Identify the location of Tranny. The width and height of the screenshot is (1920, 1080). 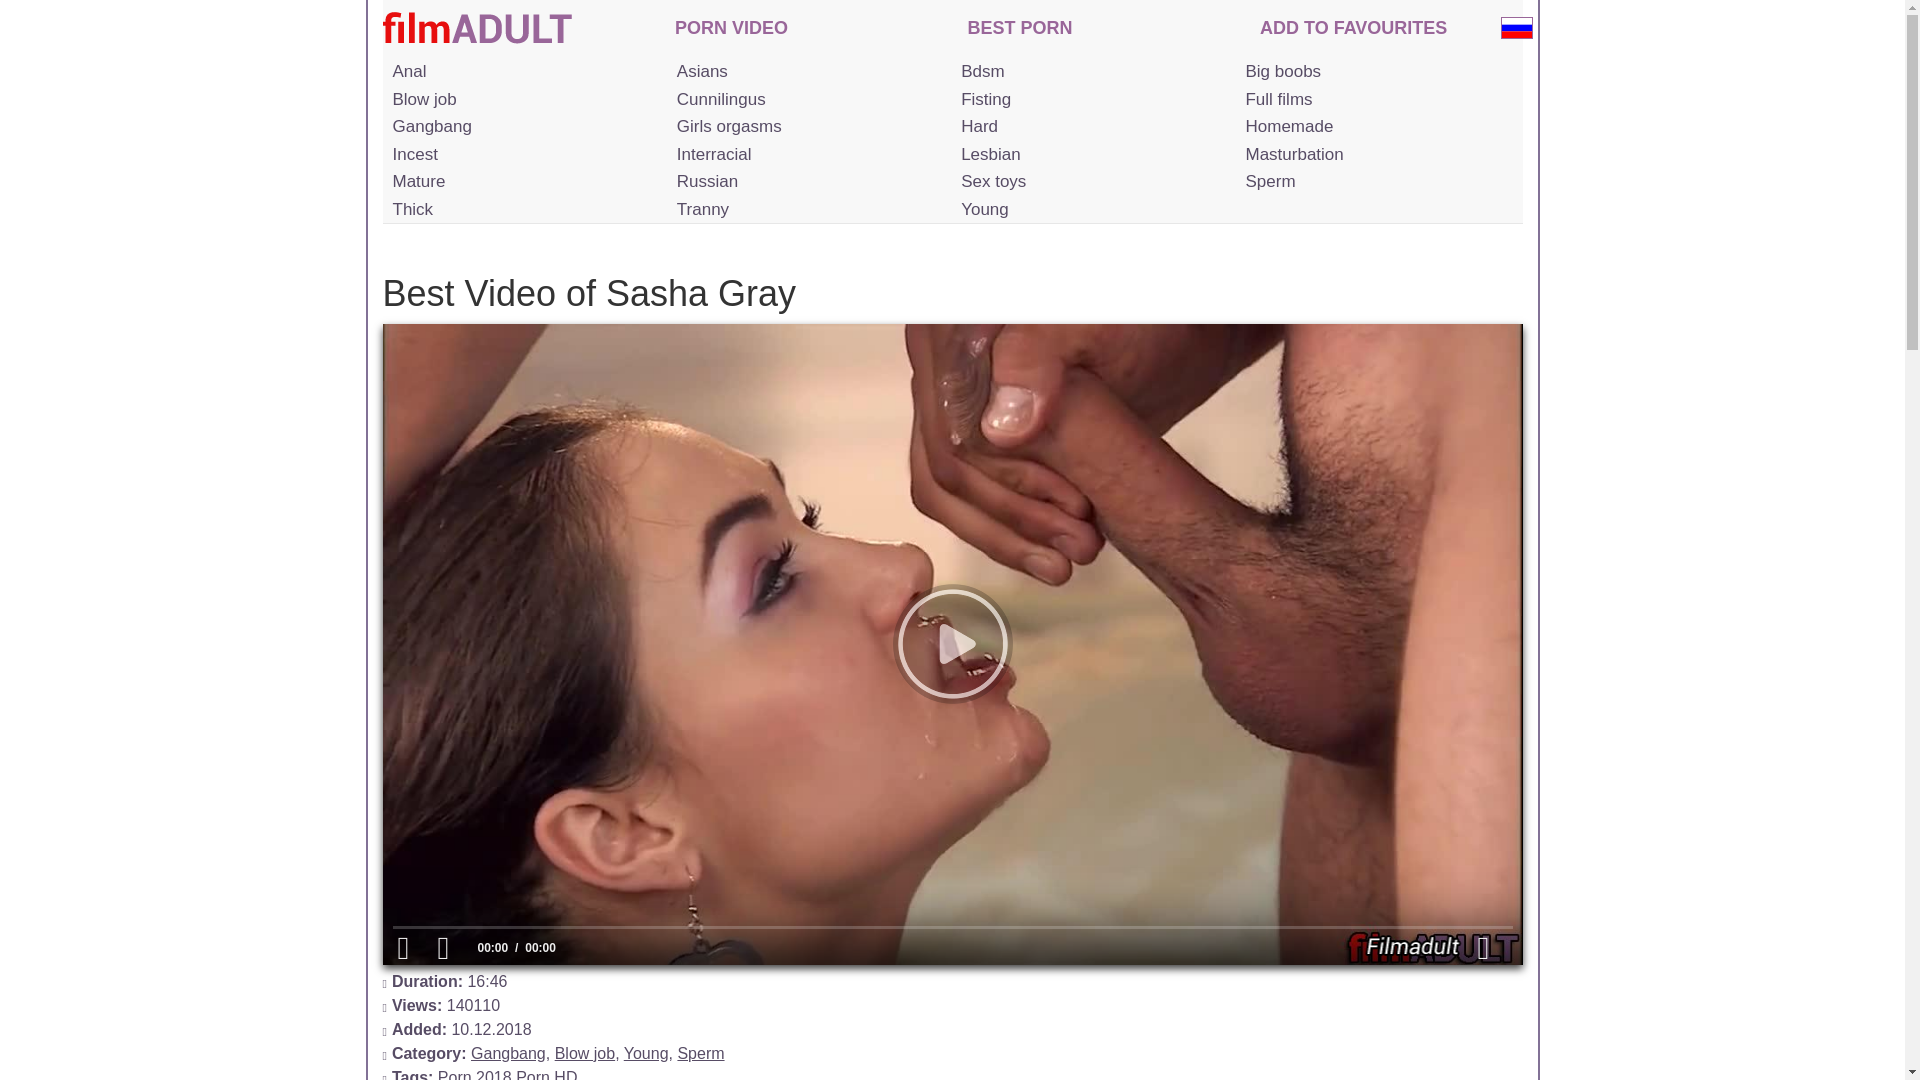
(806, 209).